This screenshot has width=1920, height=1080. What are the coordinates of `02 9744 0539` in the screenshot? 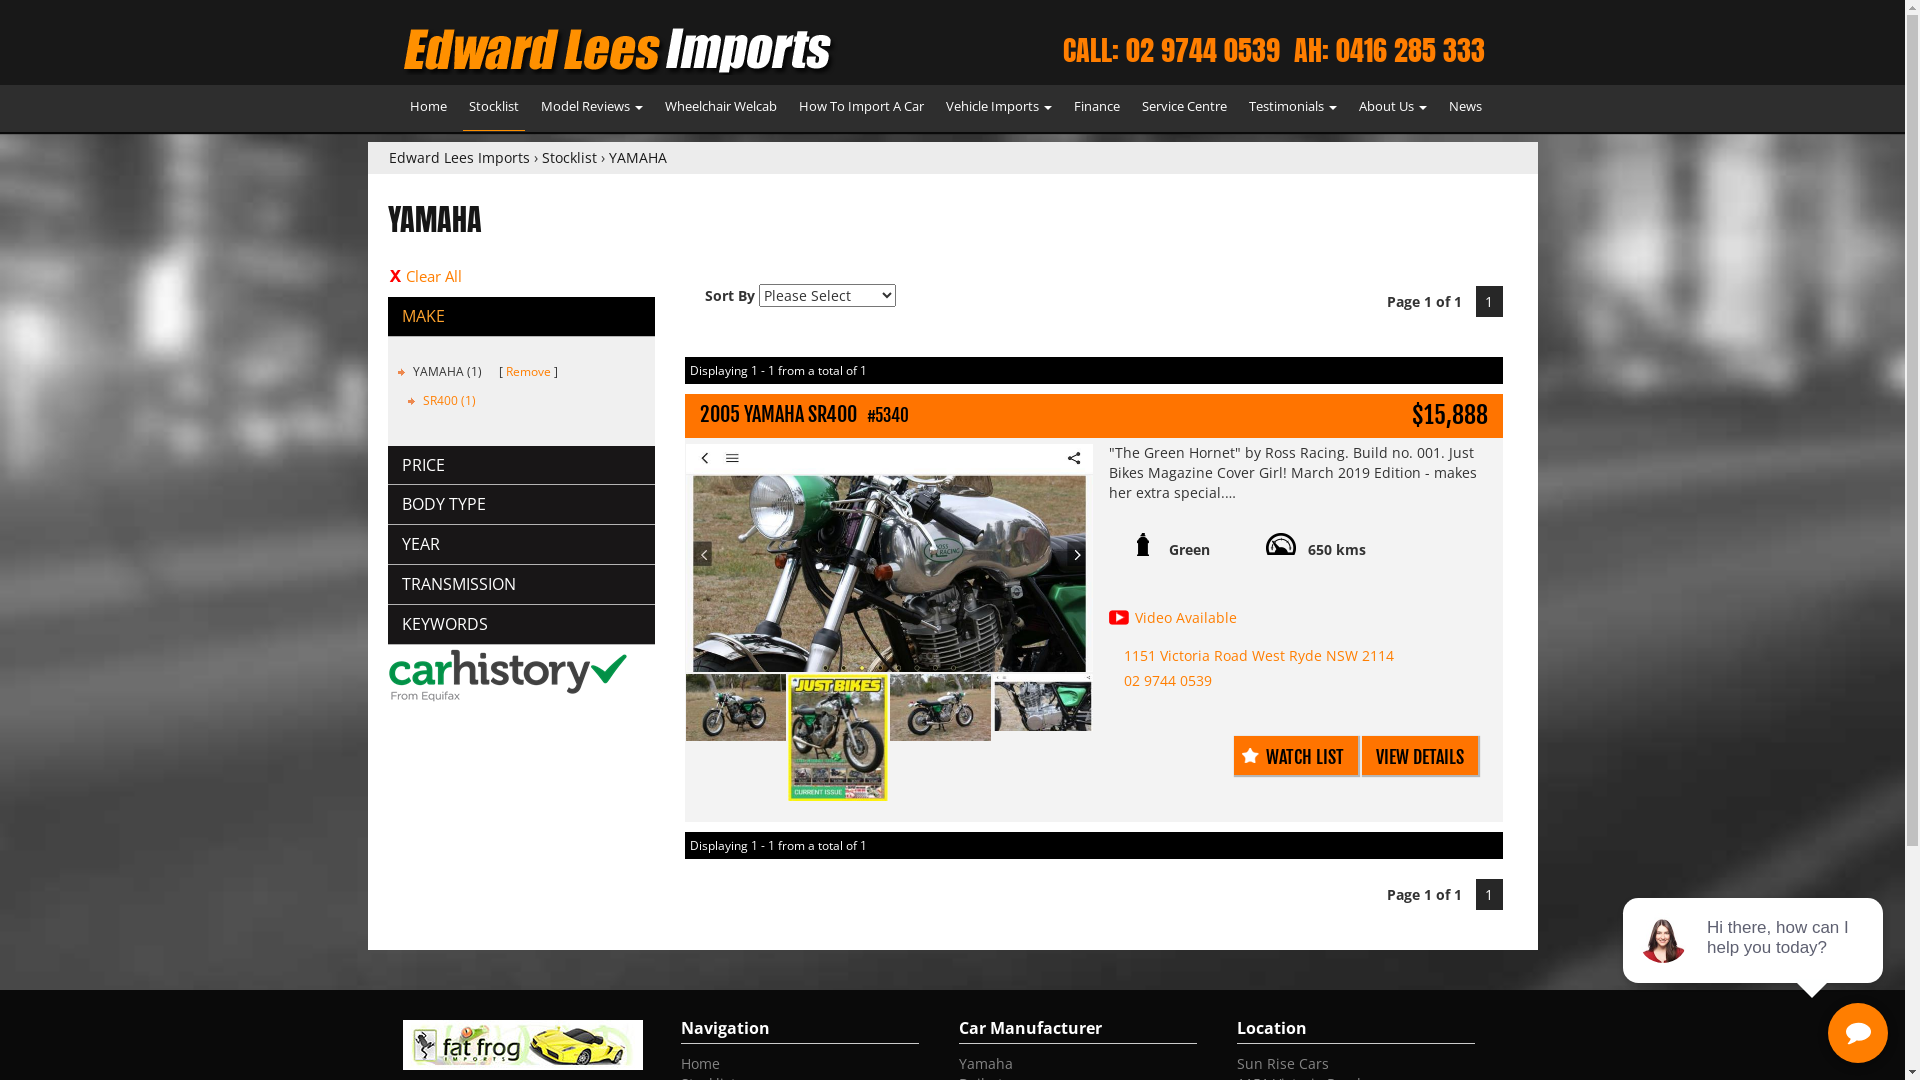 It's located at (1168, 680).